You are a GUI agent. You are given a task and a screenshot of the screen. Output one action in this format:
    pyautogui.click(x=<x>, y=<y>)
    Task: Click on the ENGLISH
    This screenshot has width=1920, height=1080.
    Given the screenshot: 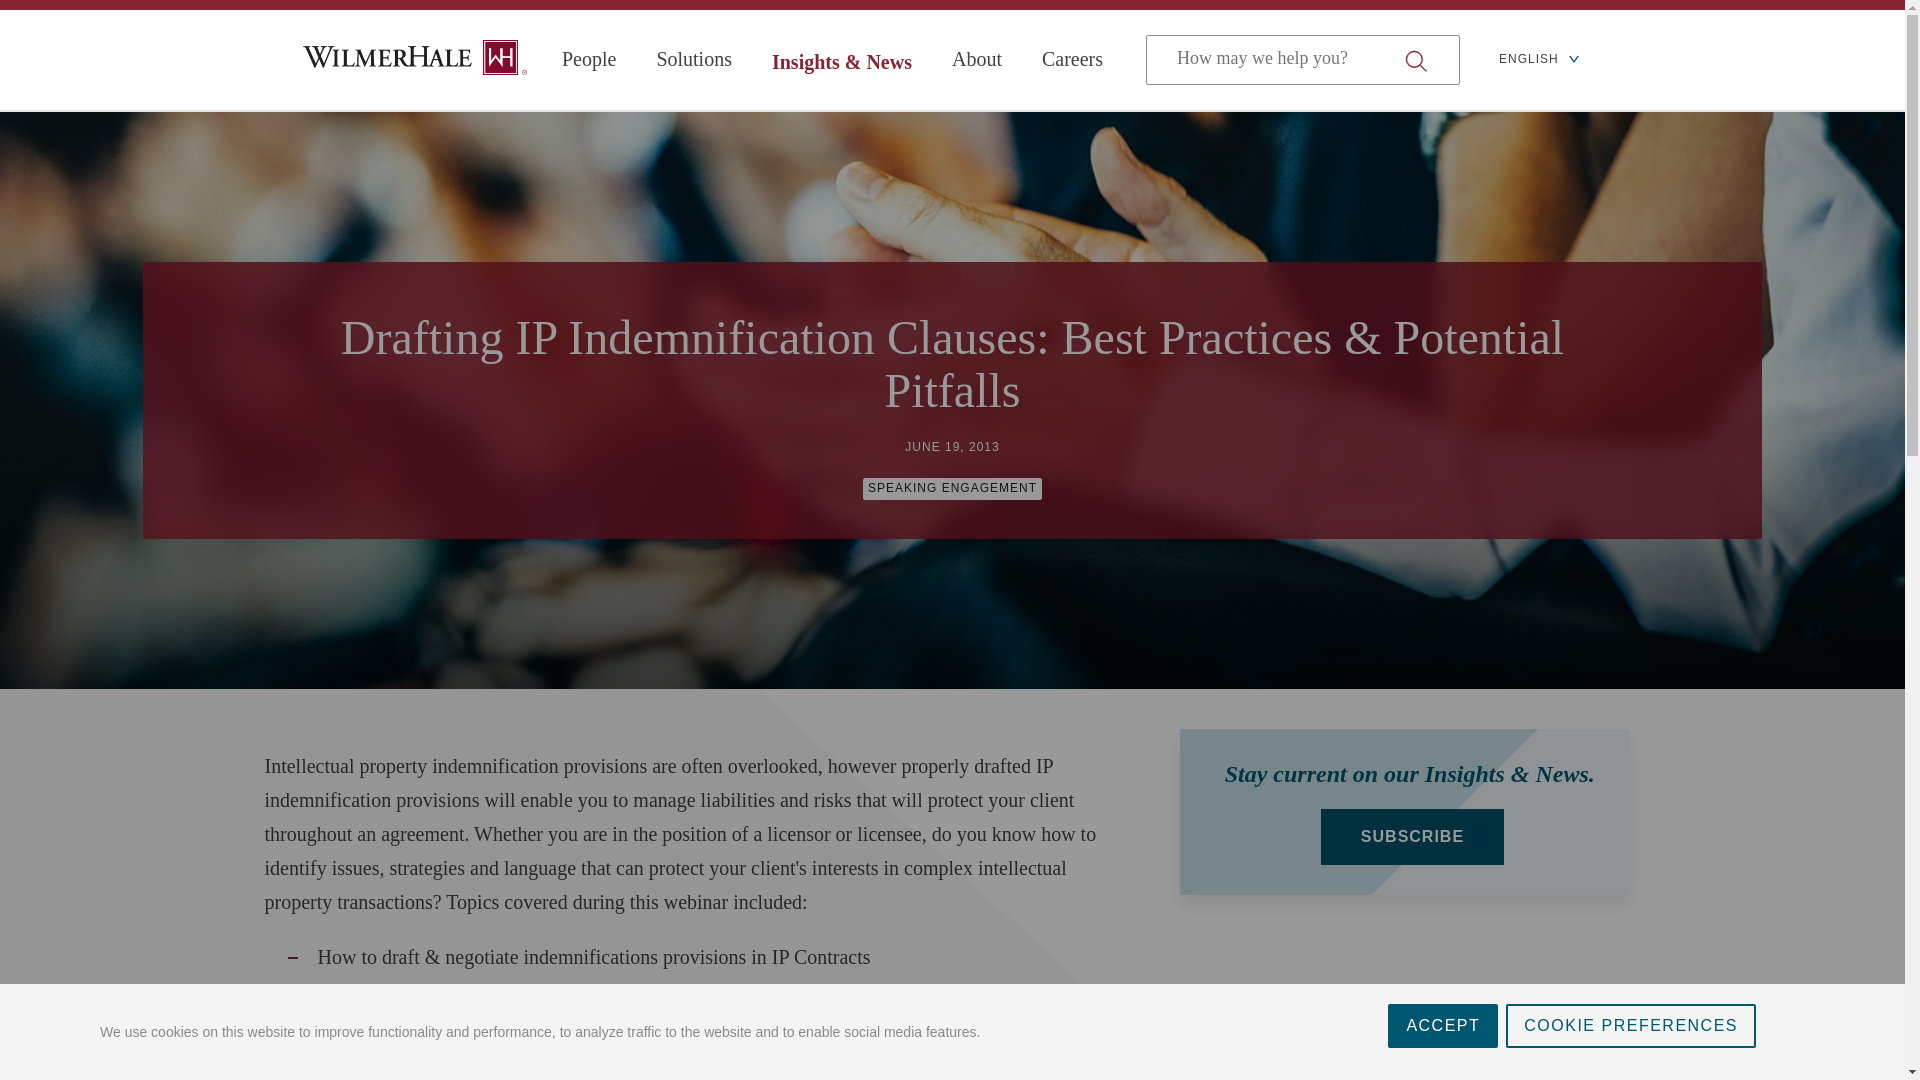 What is the action you would take?
    pyautogui.click(x=1538, y=60)
    